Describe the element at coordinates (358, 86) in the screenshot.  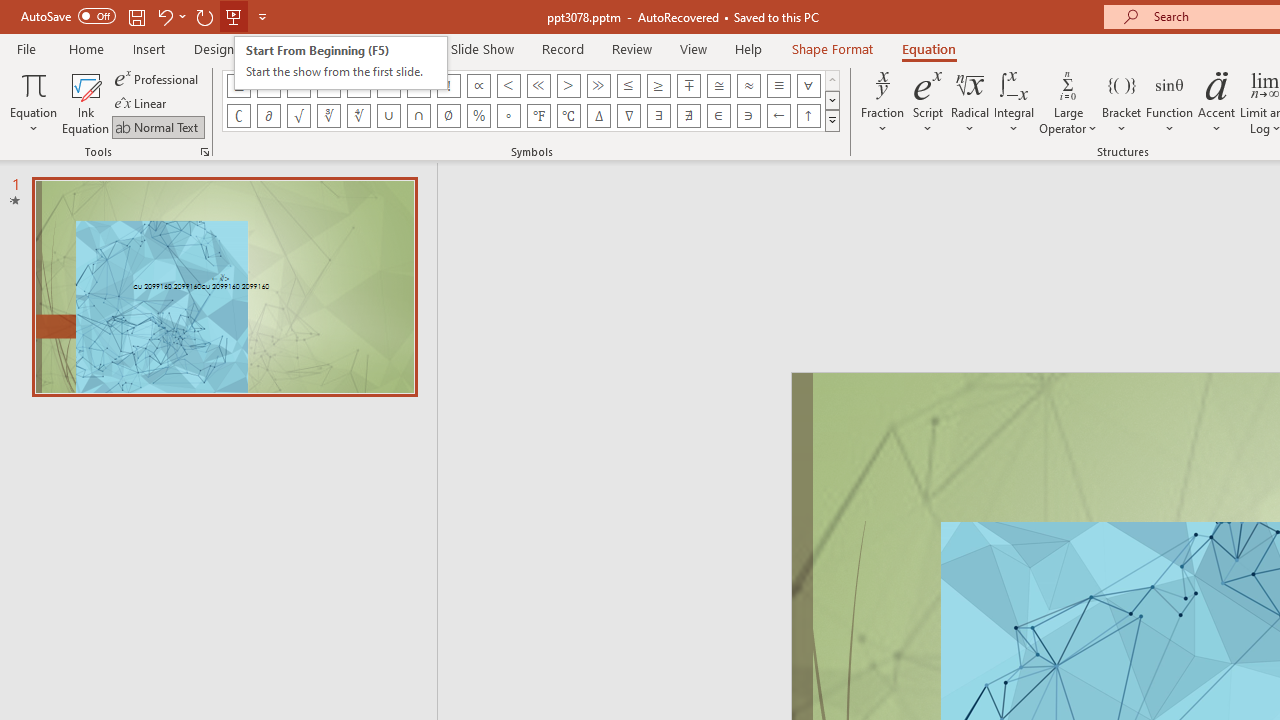
I see `Equation Symbol Approximately` at that location.